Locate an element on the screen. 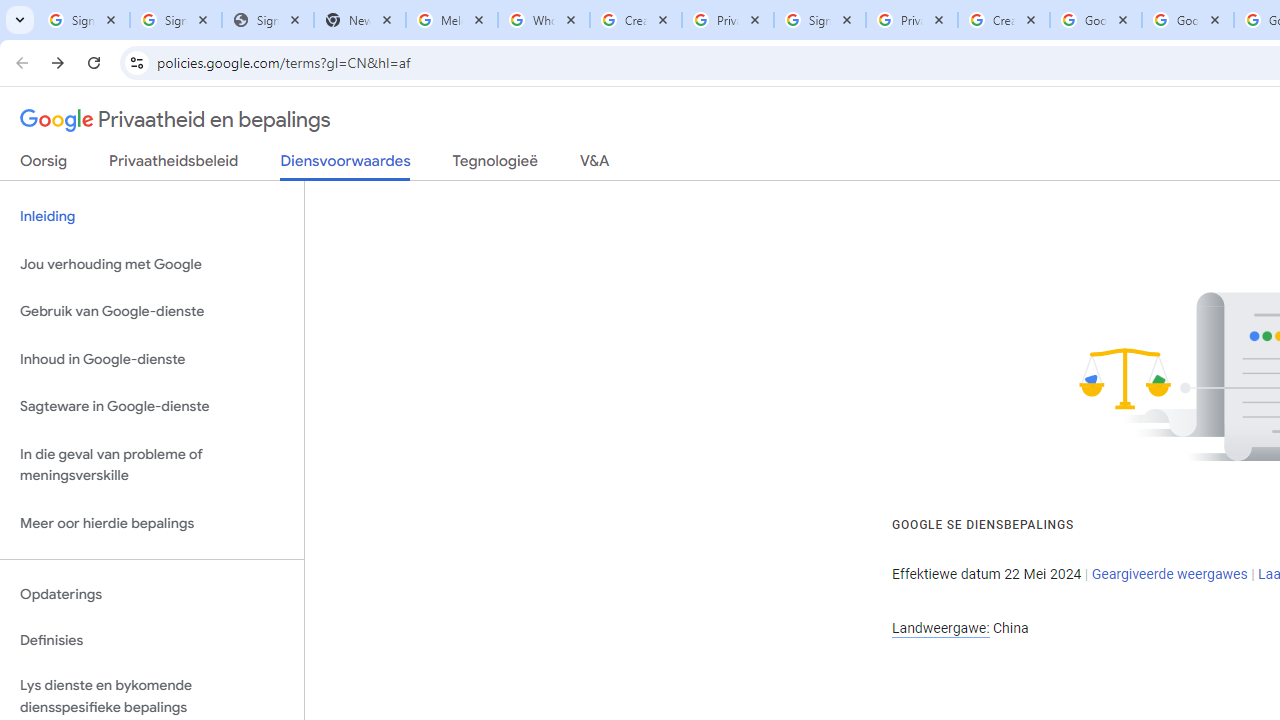 This screenshot has width=1280, height=720. Privaatheid en bepalings is located at coordinates (176, 120).